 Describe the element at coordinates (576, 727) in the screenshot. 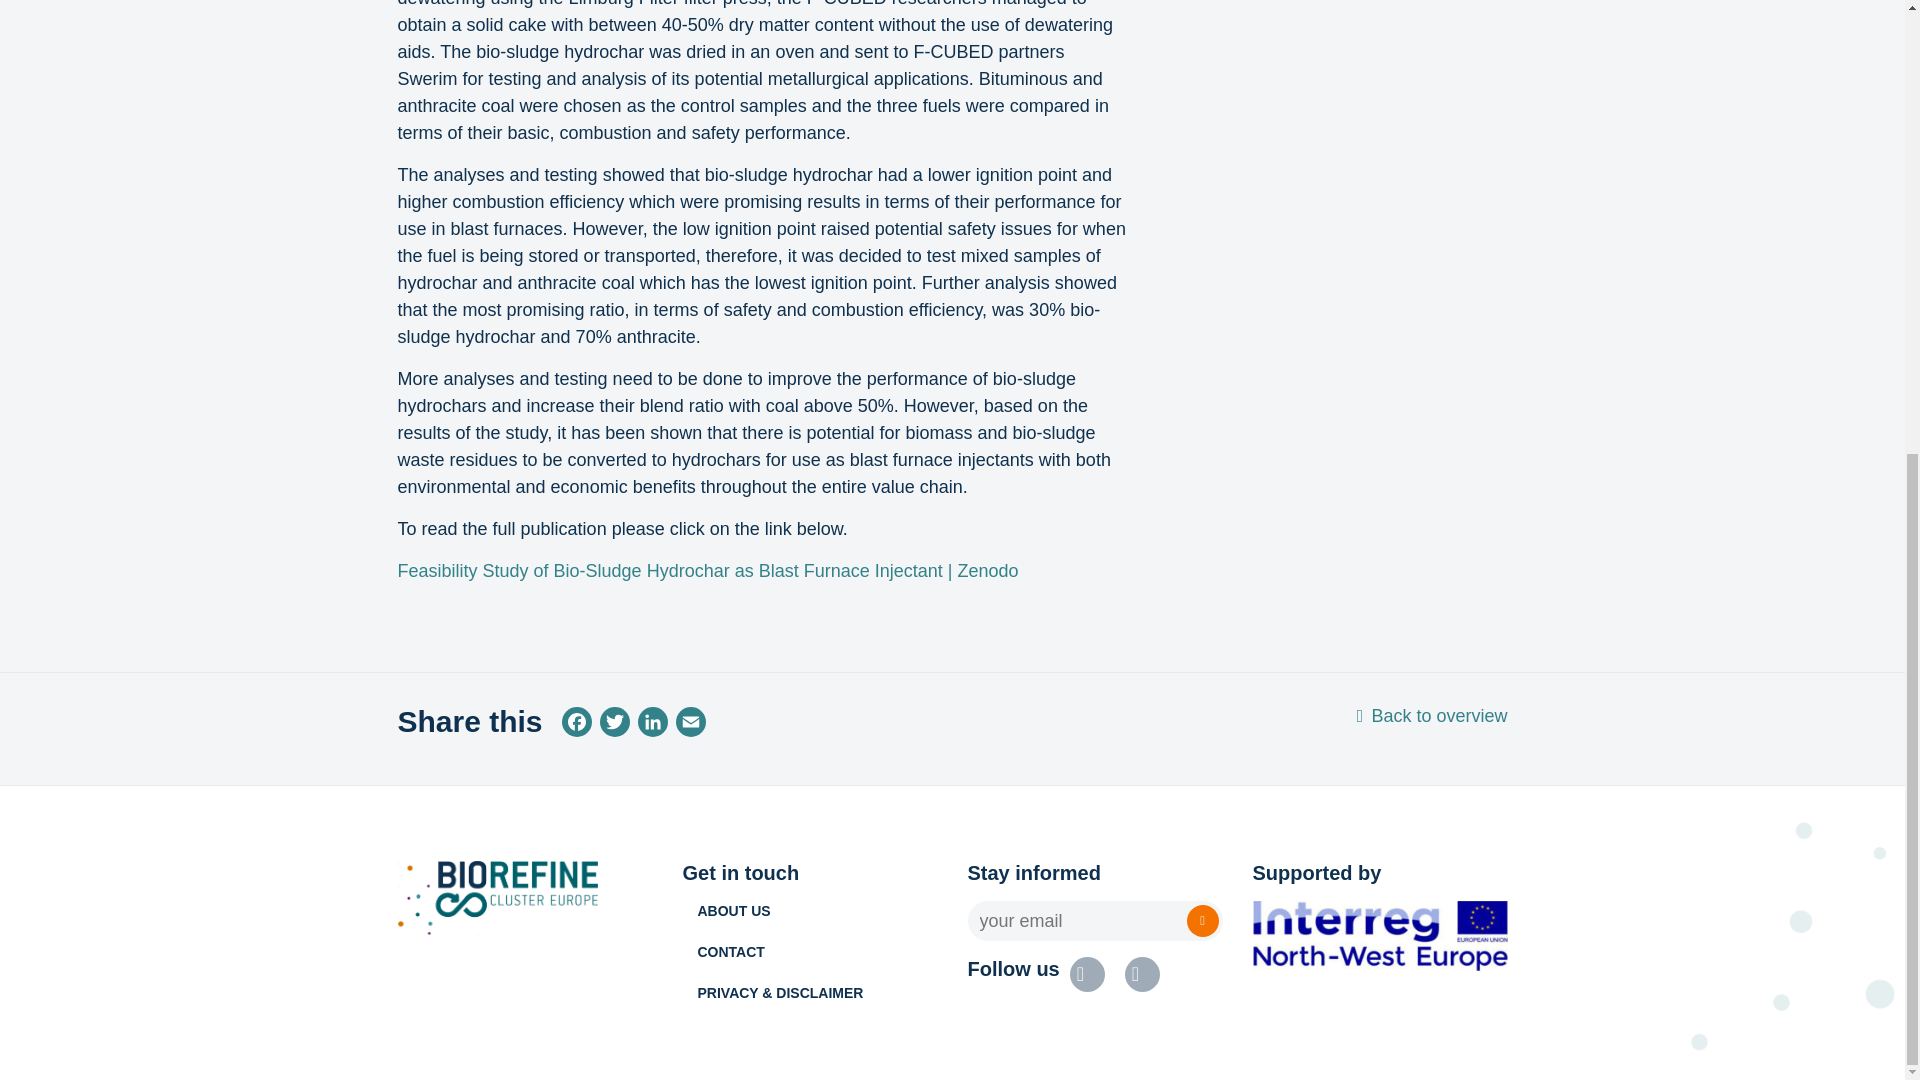

I see `Facebook` at that location.